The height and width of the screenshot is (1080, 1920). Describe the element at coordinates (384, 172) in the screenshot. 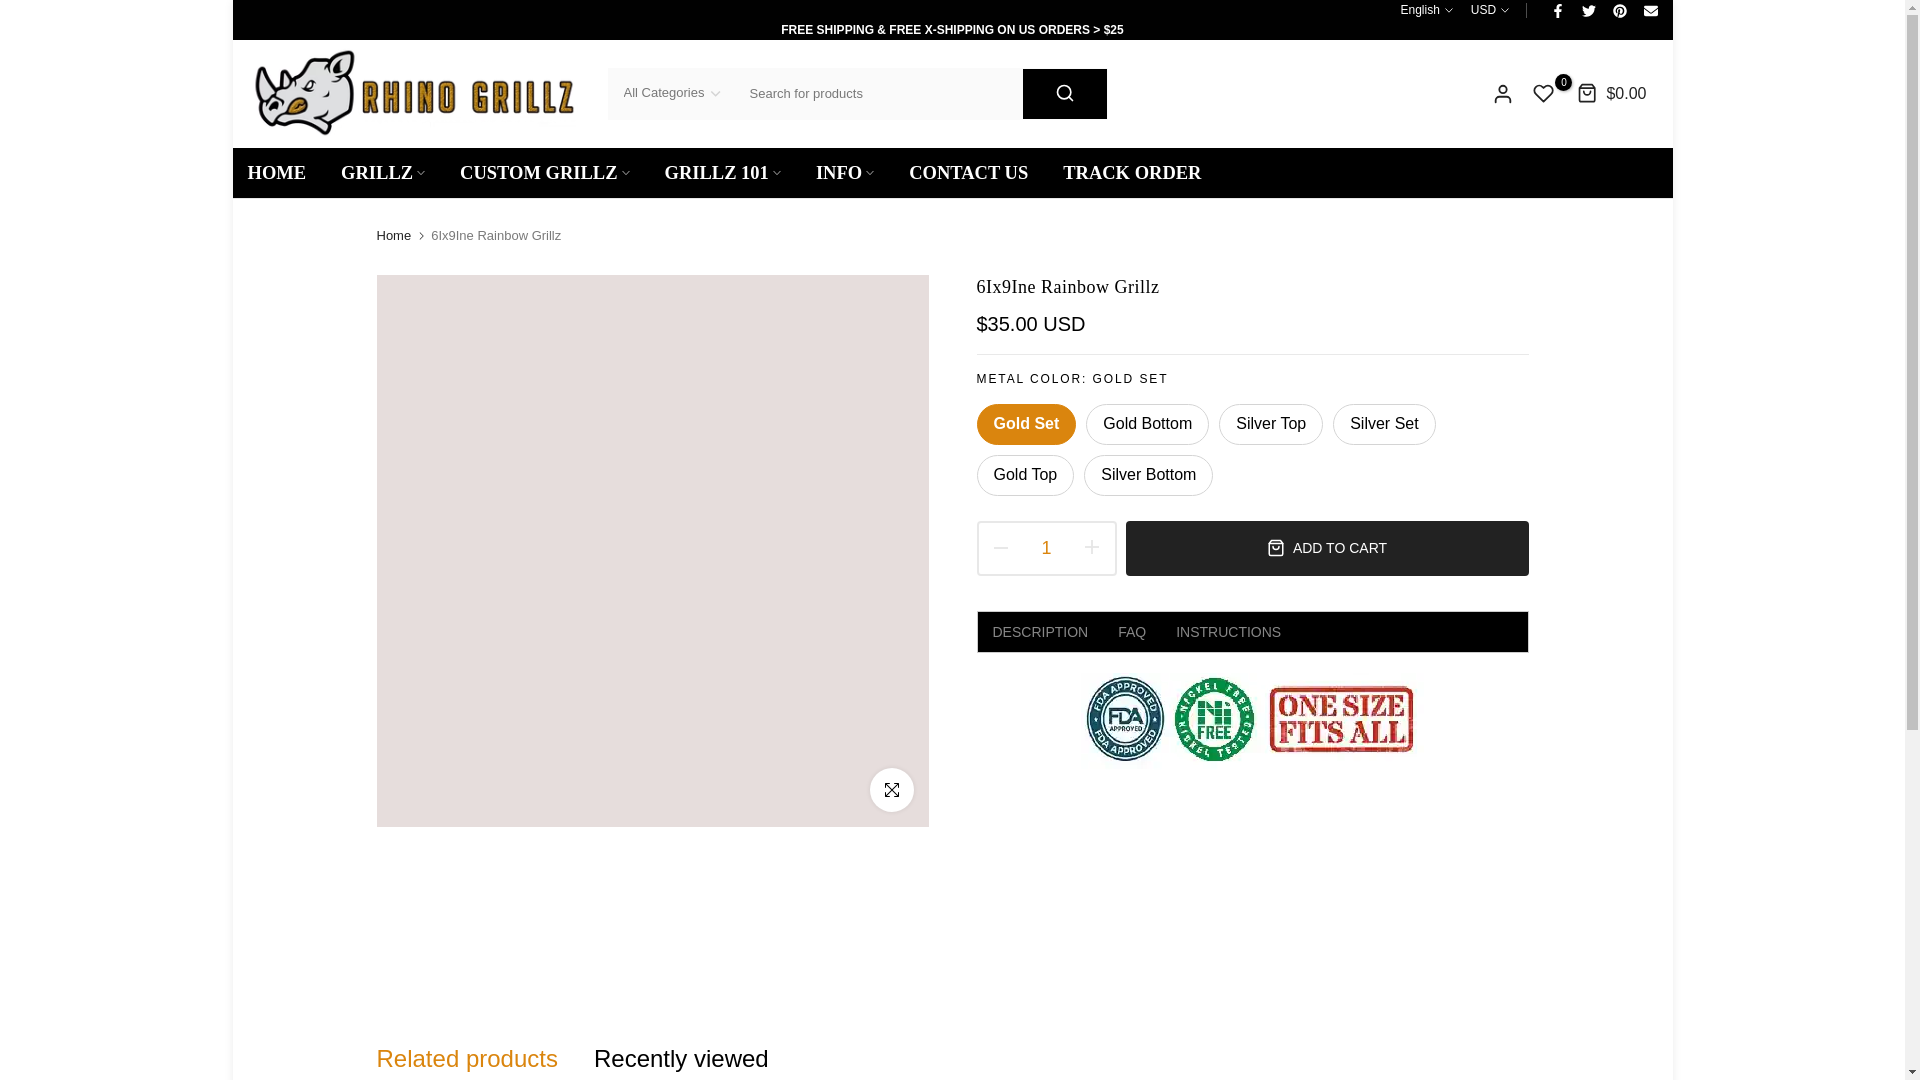

I see `GRILLZ` at that location.